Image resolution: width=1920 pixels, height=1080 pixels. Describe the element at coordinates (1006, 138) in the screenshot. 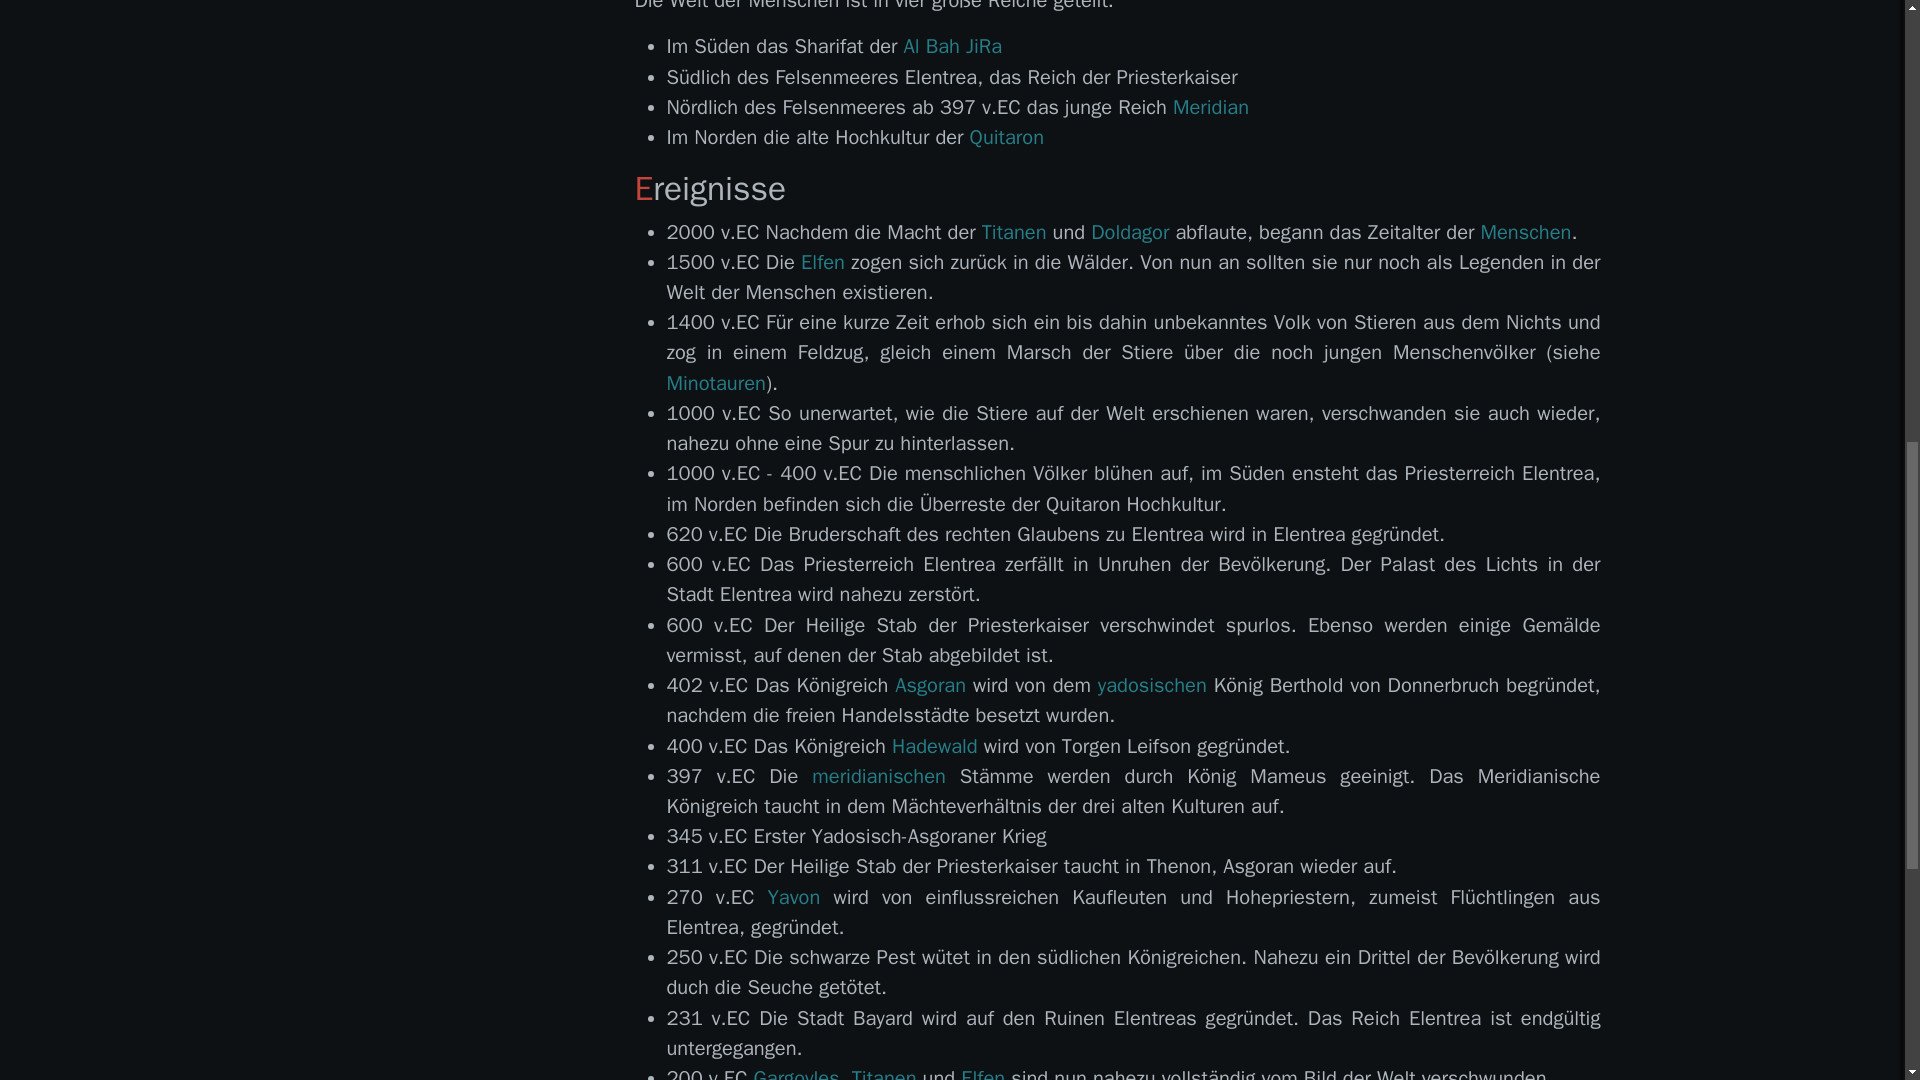

I see `Quitaron` at that location.